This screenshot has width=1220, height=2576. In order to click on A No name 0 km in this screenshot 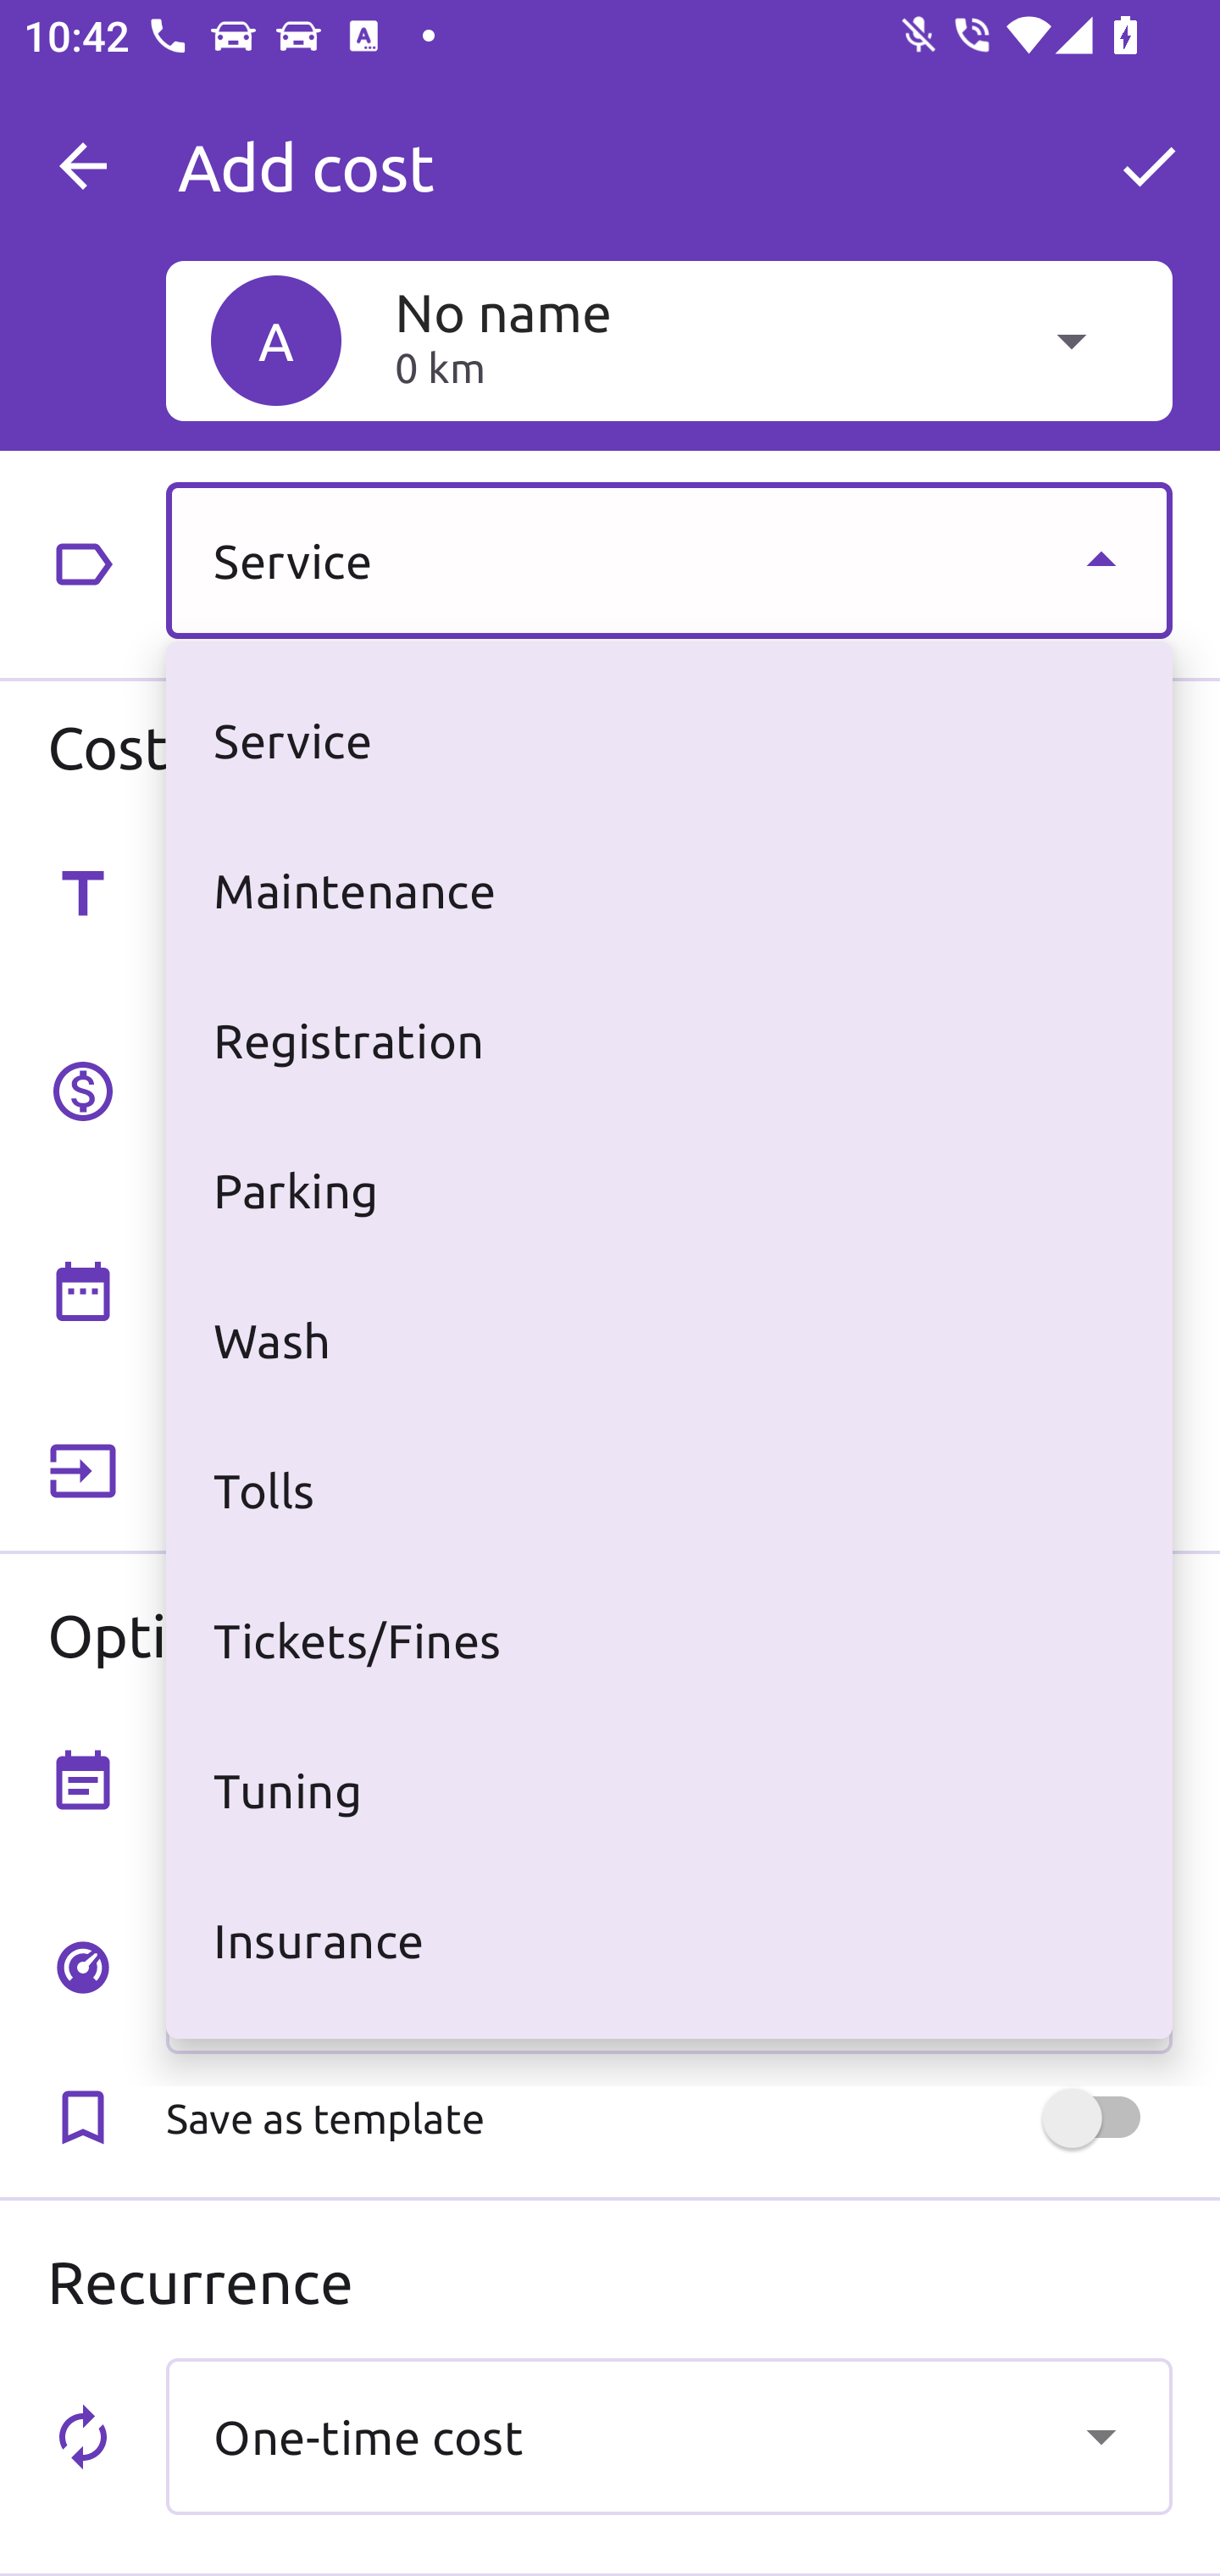, I will do `click(668, 340)`.